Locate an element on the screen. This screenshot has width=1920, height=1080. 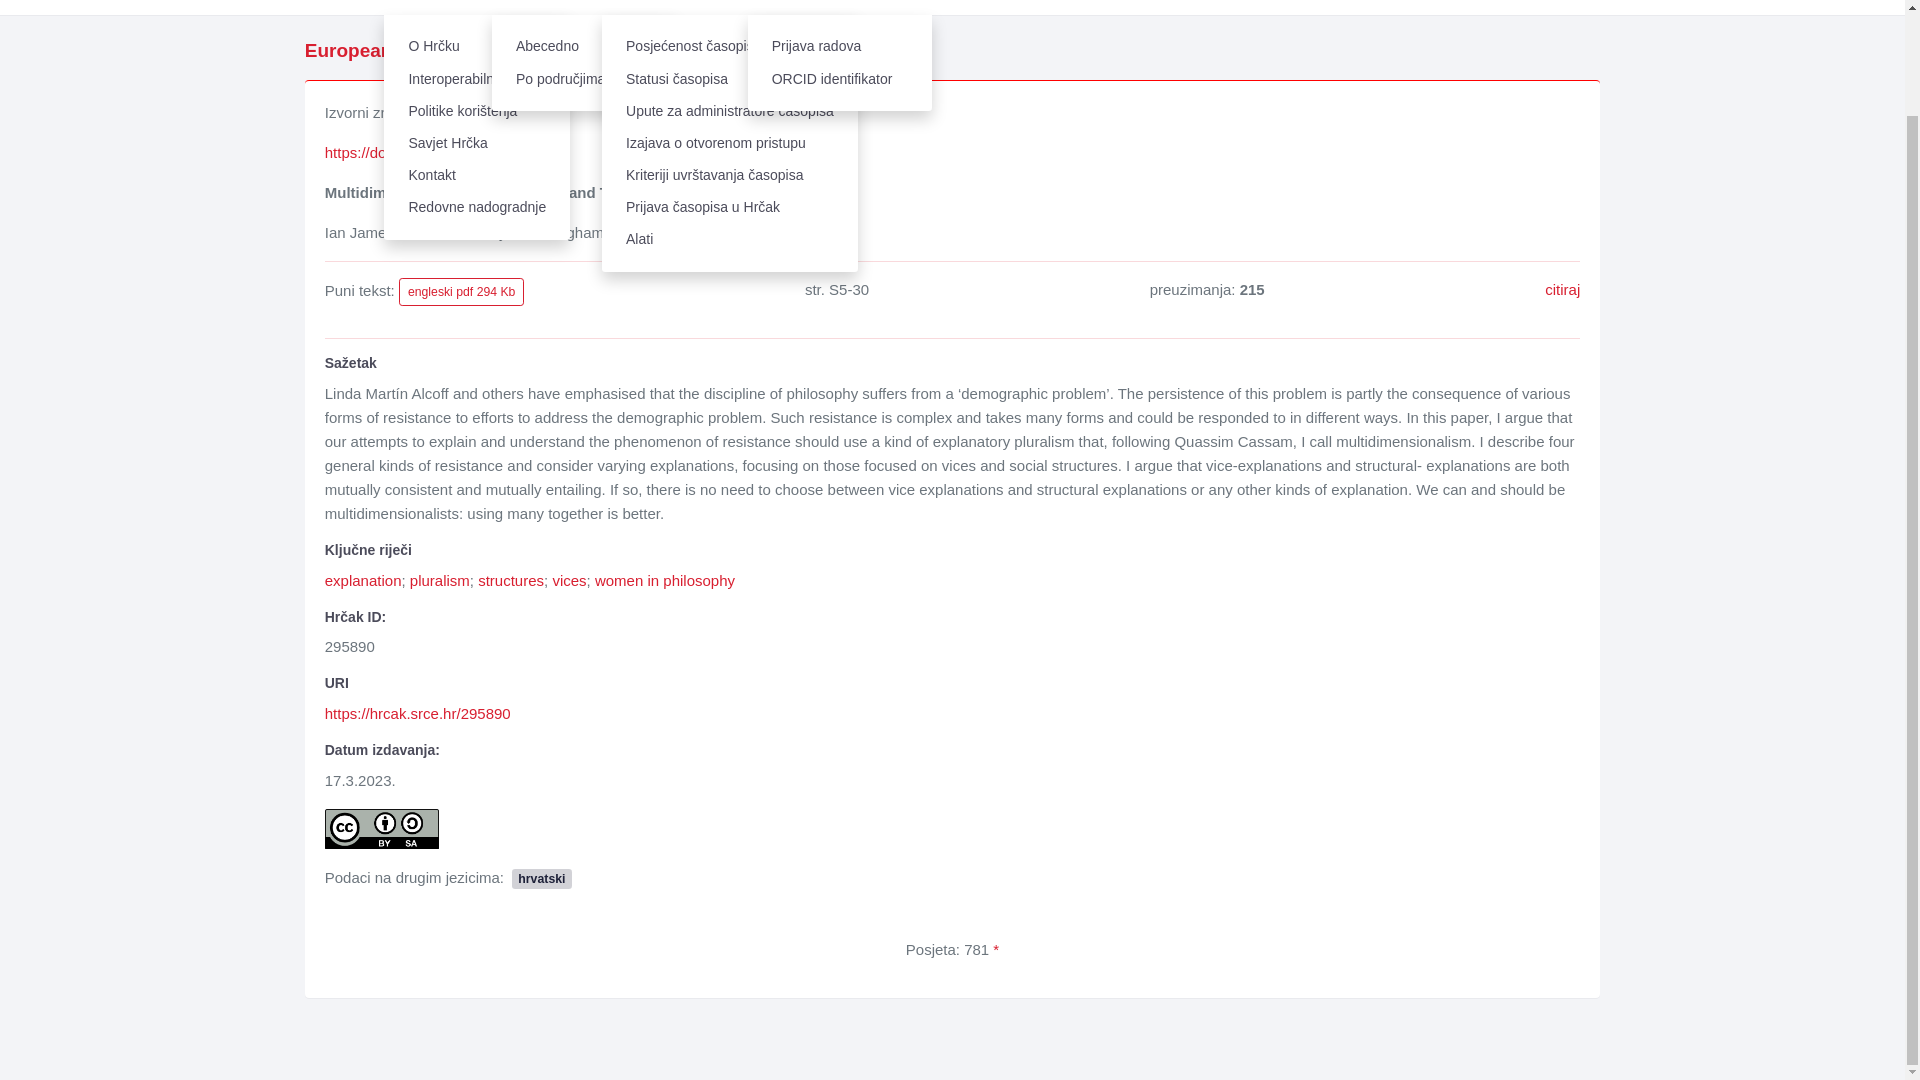
citiraj is located at coordinates (1562, 289).